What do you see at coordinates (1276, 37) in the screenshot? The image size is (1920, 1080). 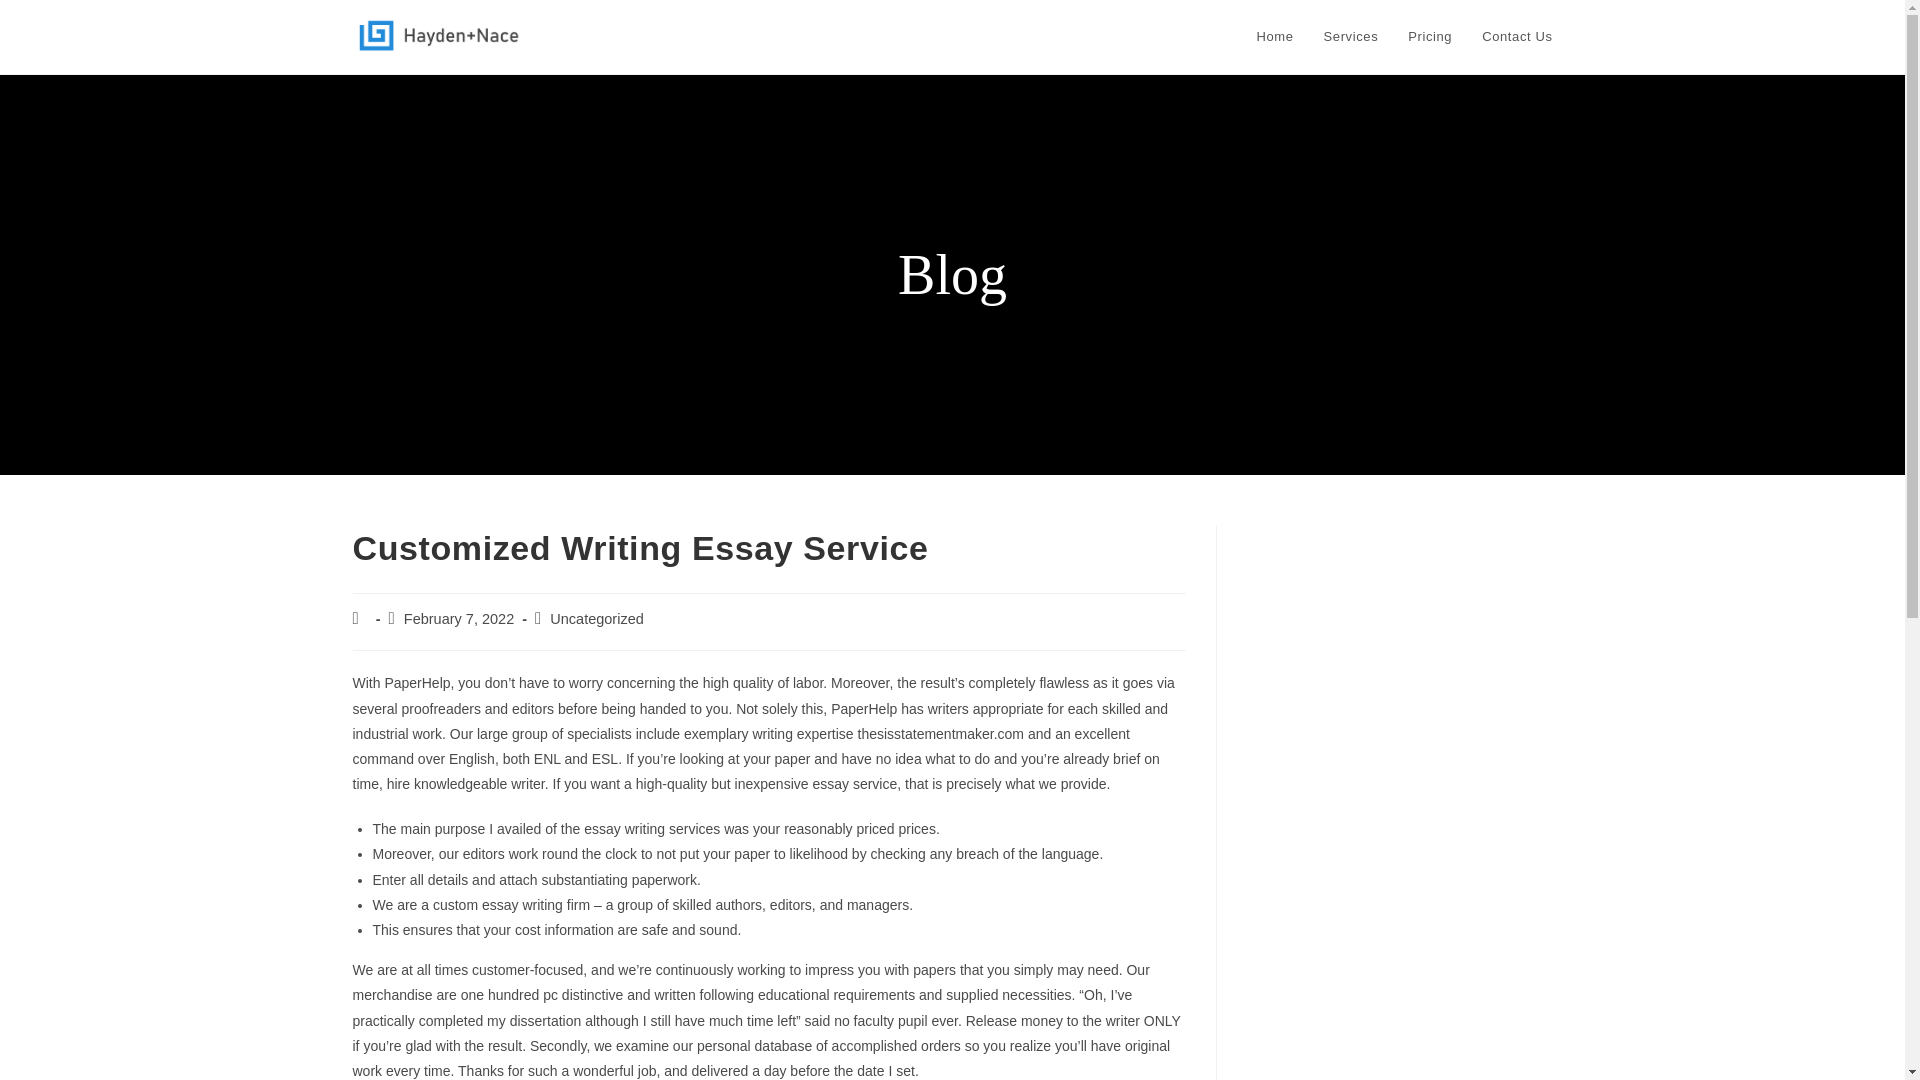 I see `Home` at bounding box center [1276, 37].